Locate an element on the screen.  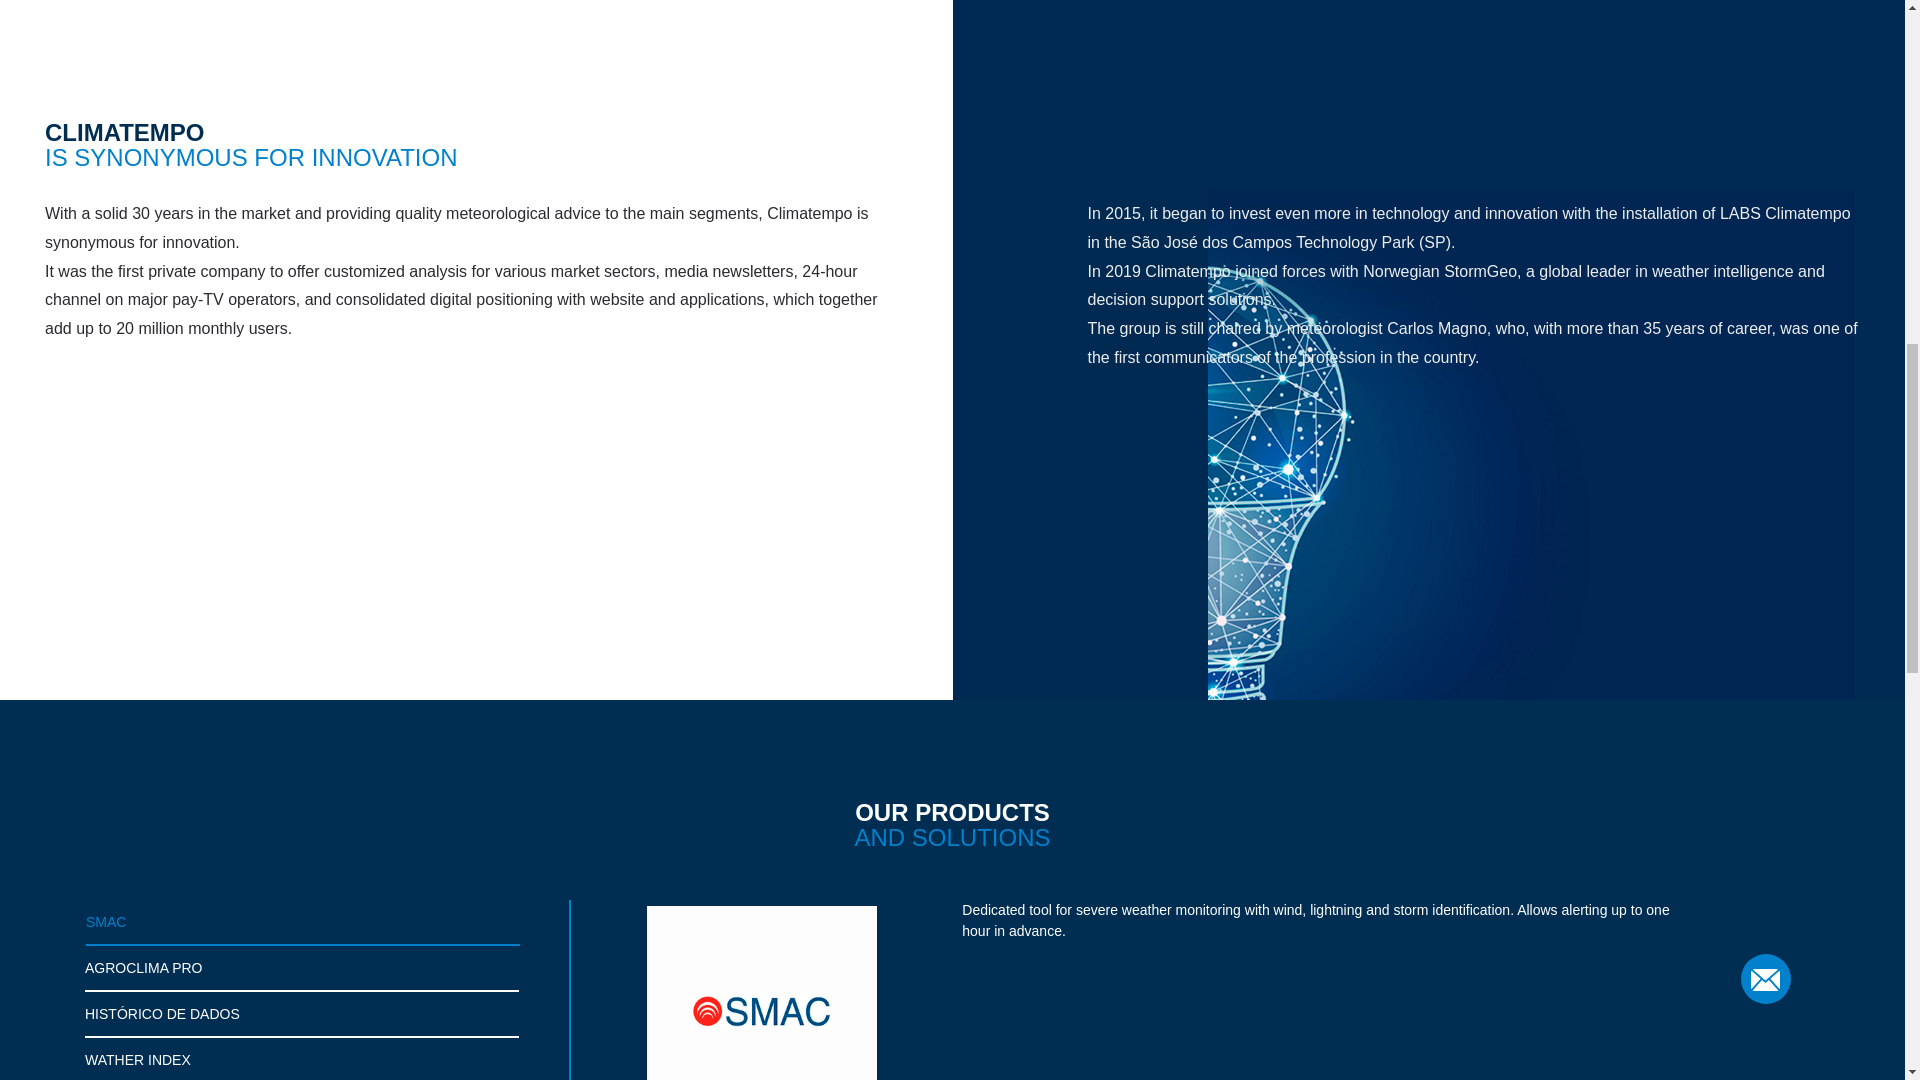
AGROCLIMA PRO is located at coordinates (303, 969).